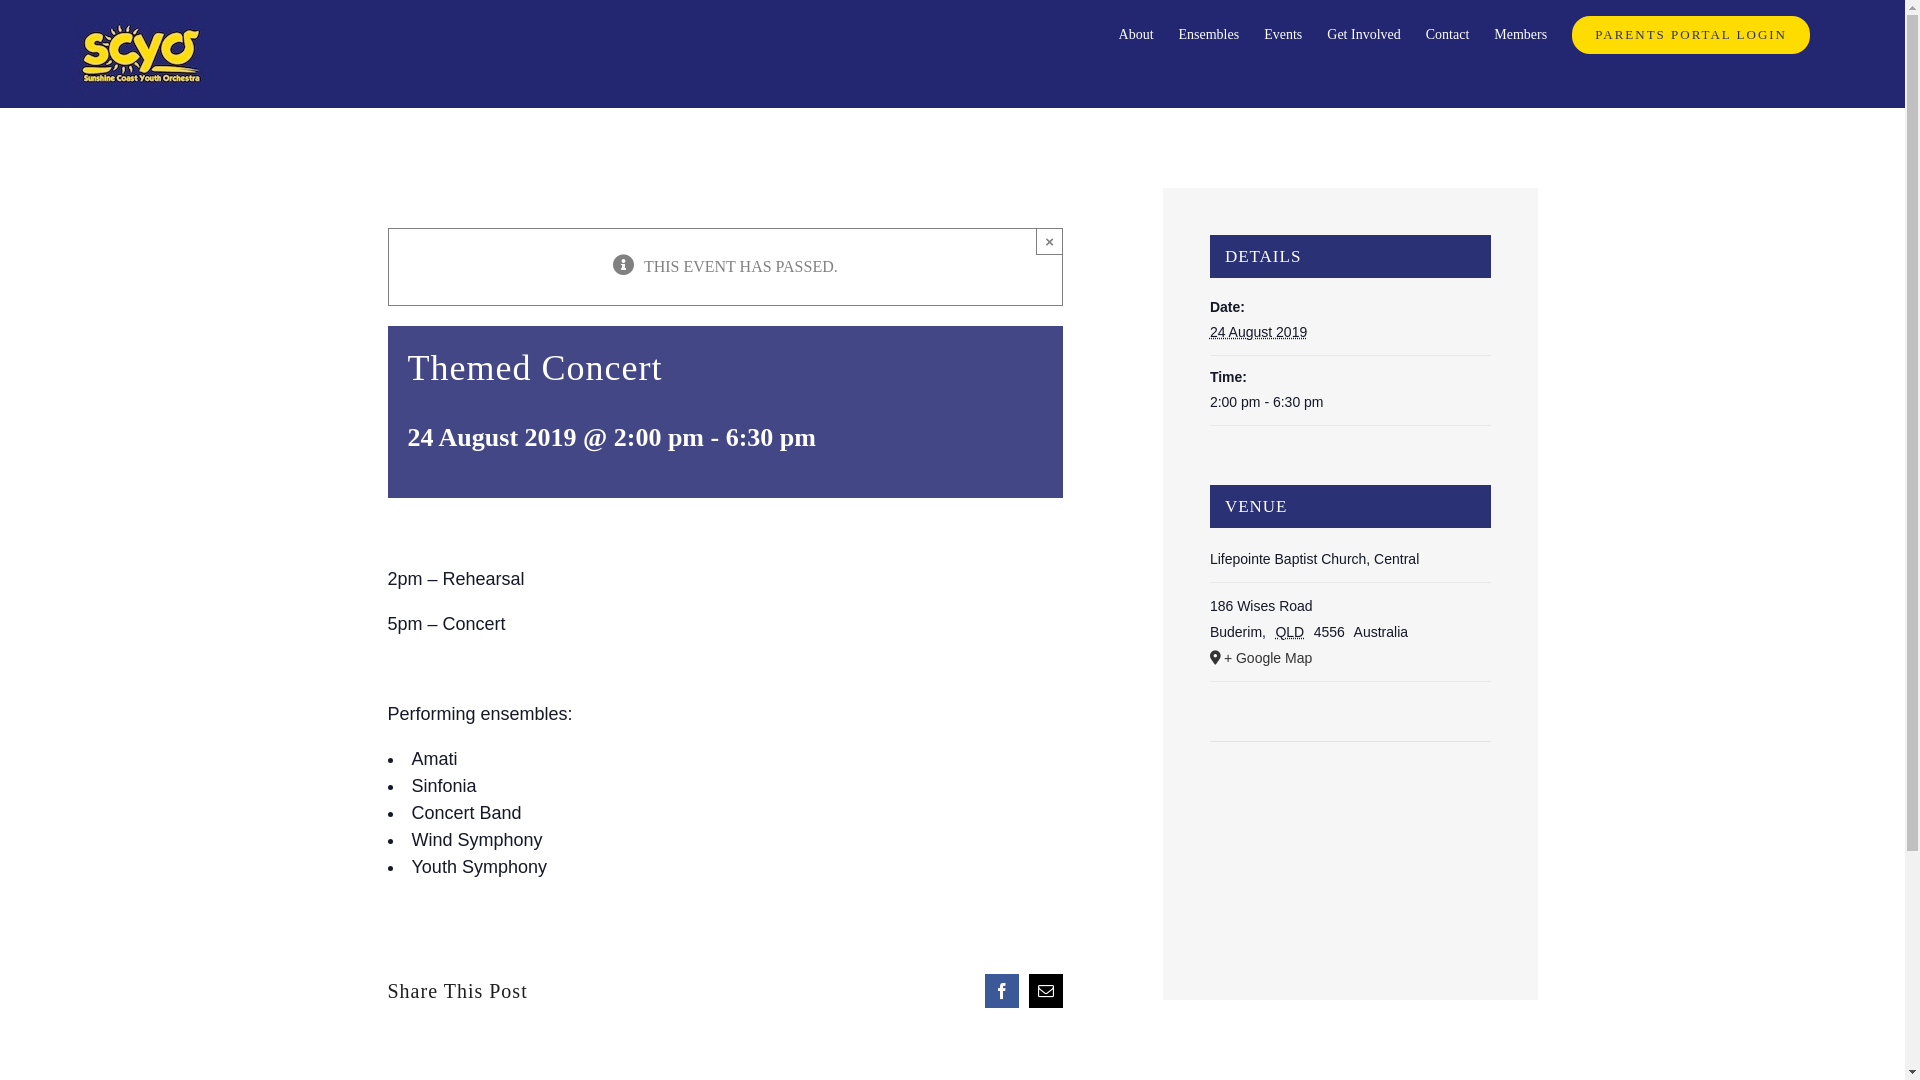 The height and width of the screenshot is (1080, 1920). What do you see at coordinates (1283, 35) in the screenshot?
I see `Events` at bounding box center [1283, 35].